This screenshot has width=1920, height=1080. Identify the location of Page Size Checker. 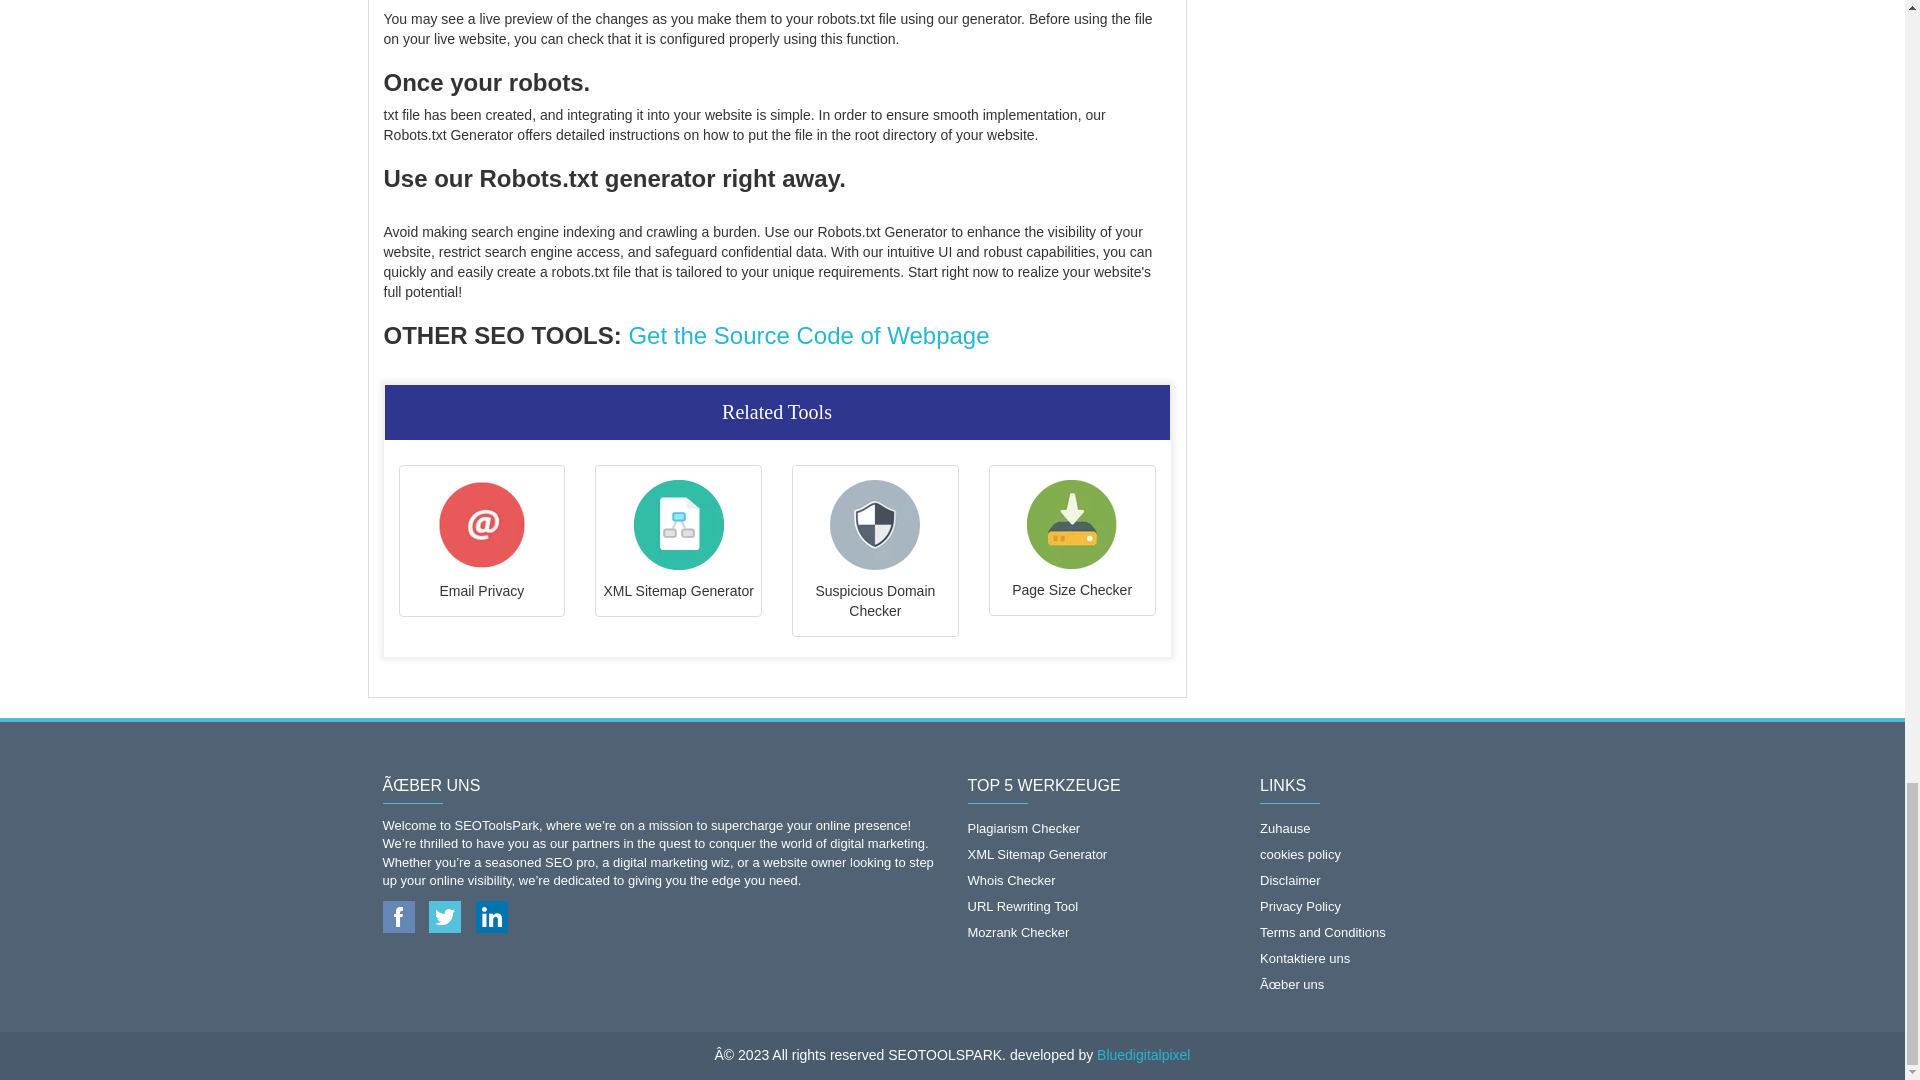
(1072, 540).